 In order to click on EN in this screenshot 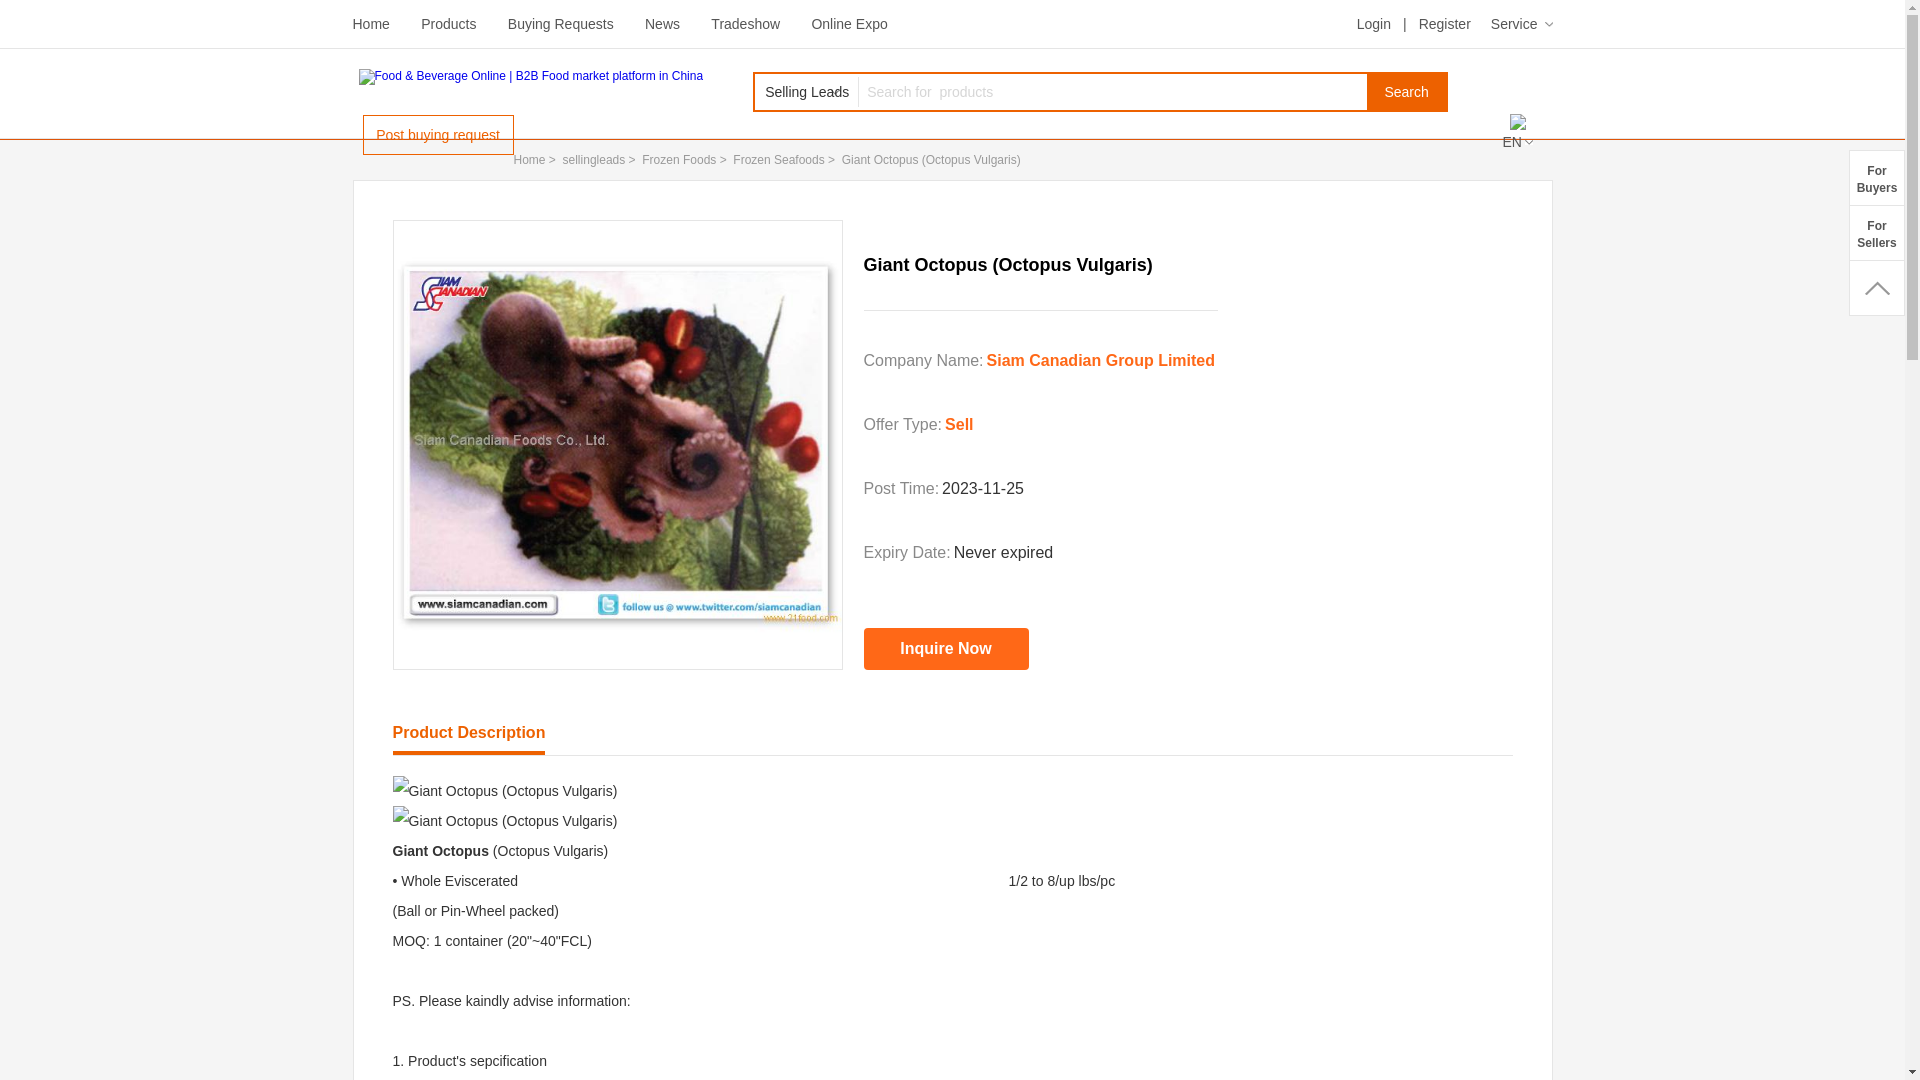, I will do `click(1517, 142)`.